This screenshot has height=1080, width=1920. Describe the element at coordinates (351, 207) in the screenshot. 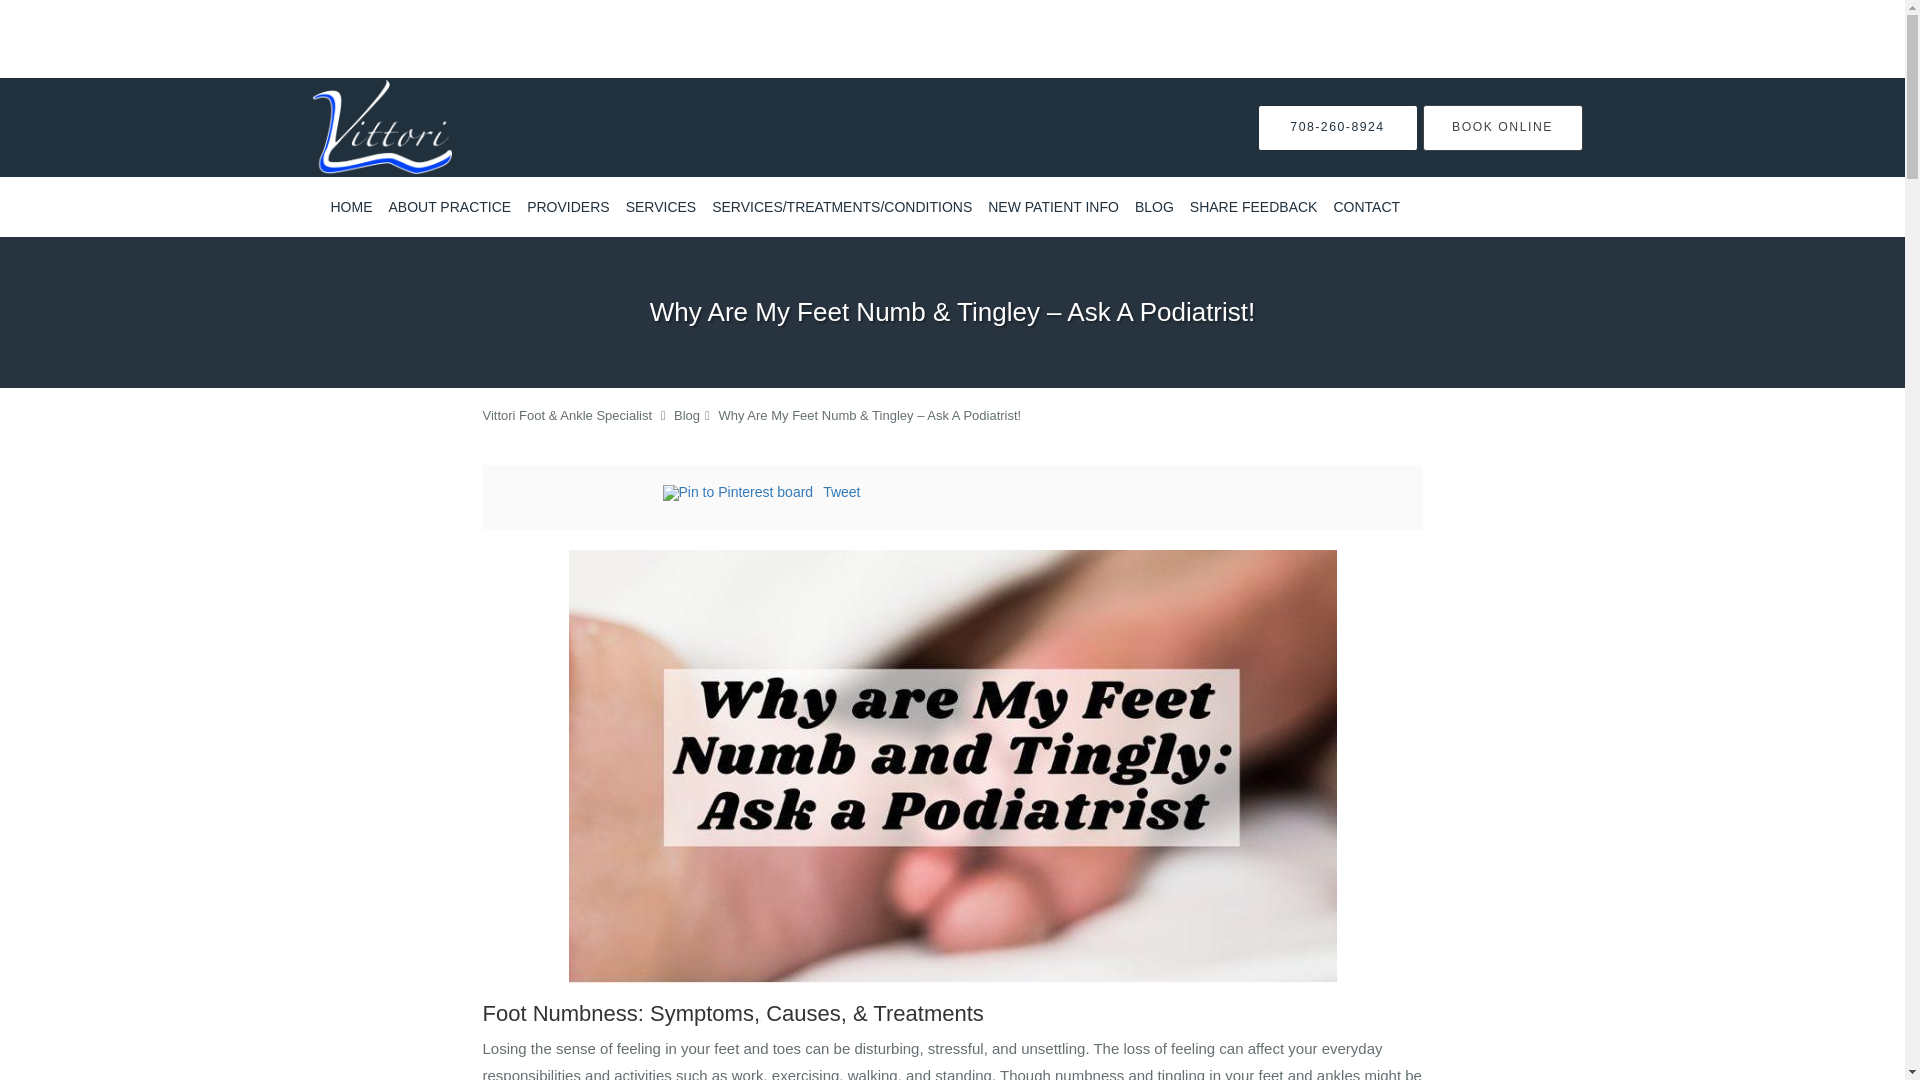

I see `HOME` at that location.